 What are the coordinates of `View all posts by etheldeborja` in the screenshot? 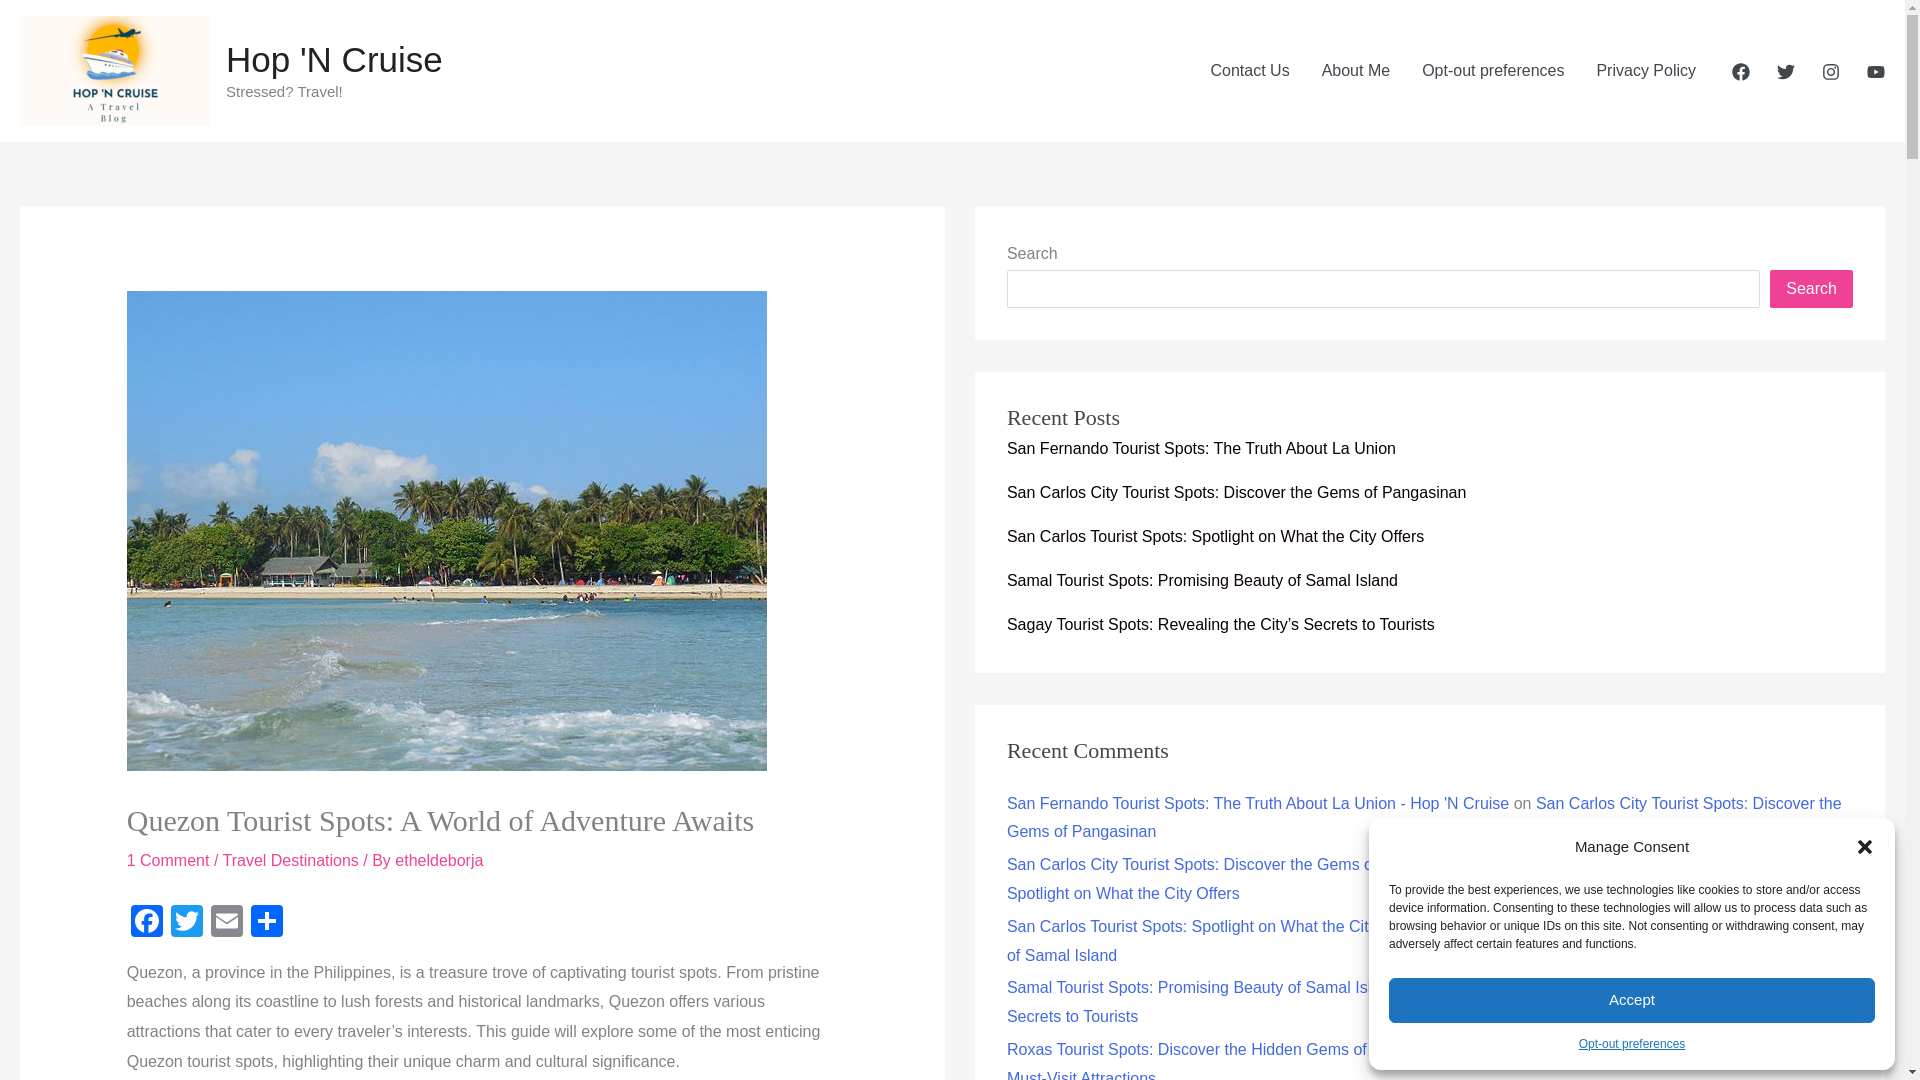 It's located at (439, 860).